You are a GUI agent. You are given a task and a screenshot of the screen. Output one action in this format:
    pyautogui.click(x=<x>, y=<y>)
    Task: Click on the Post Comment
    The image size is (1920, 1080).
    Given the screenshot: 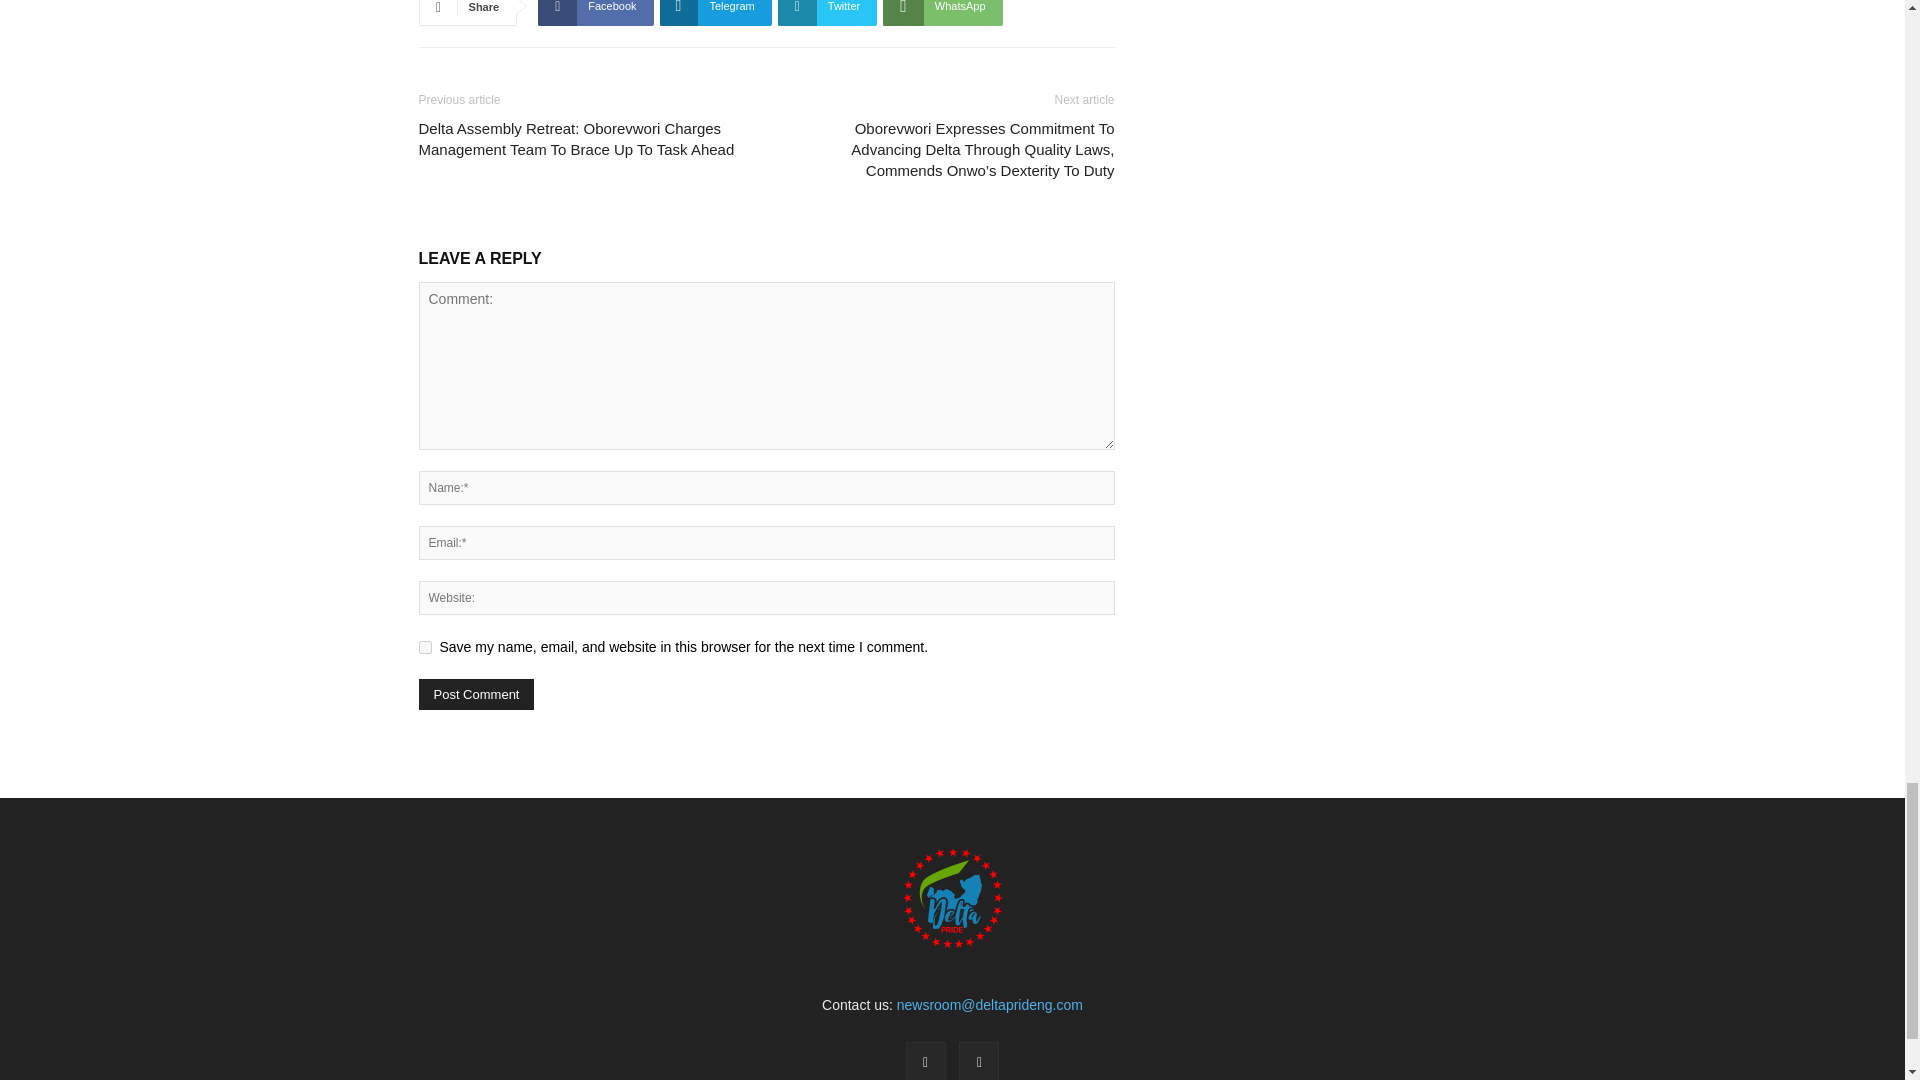 What is the action you would take?
    pyautogui.click(x=476, y=694)
    